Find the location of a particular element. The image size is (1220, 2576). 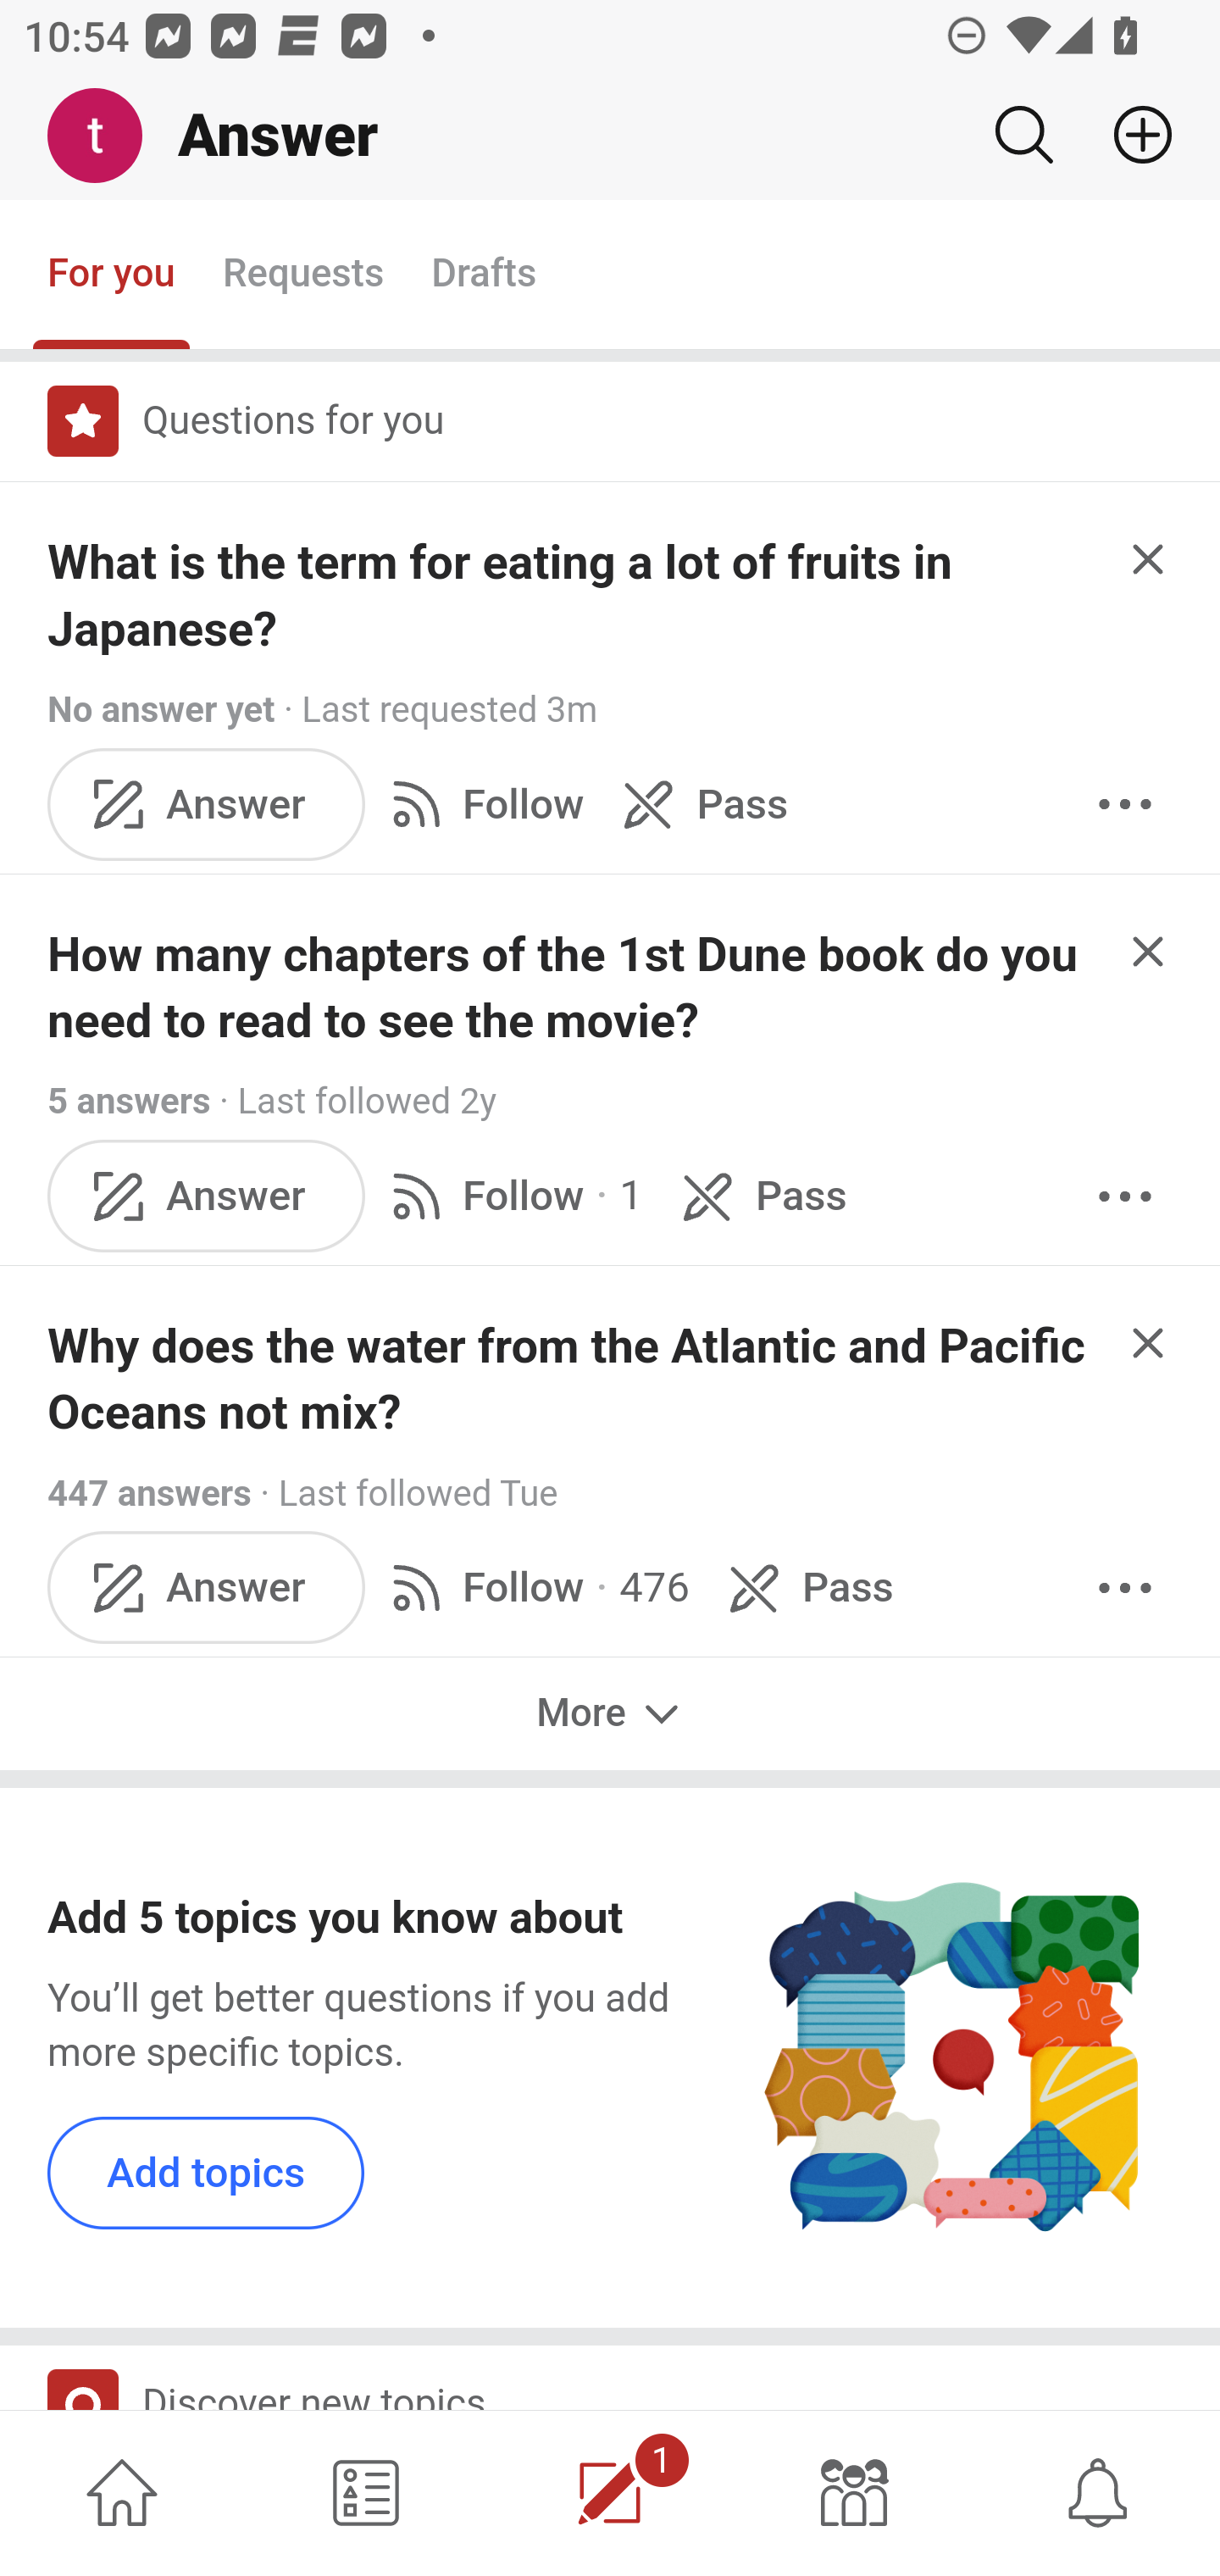

Follow · 476 is located at coordinates (534, 1586).